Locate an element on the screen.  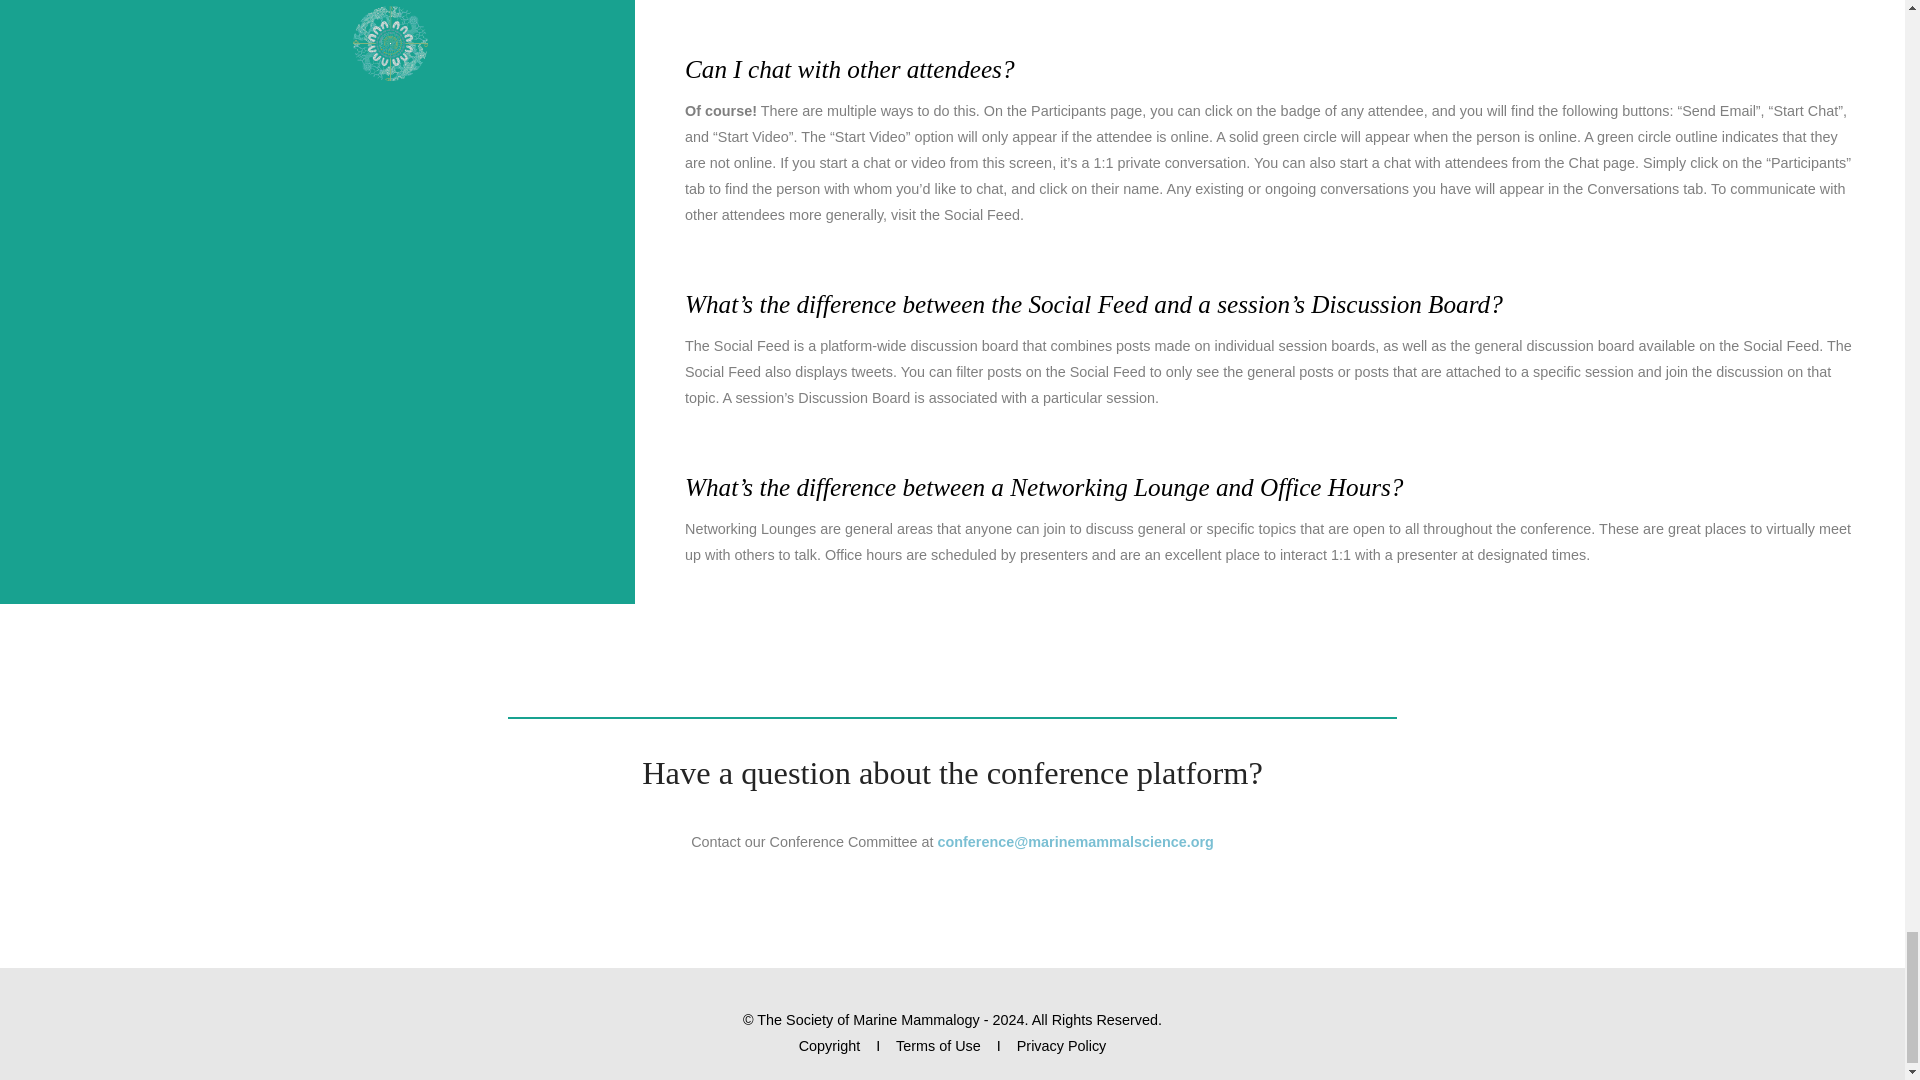
Privacy Policy is located at coordinates (1062, 1046).